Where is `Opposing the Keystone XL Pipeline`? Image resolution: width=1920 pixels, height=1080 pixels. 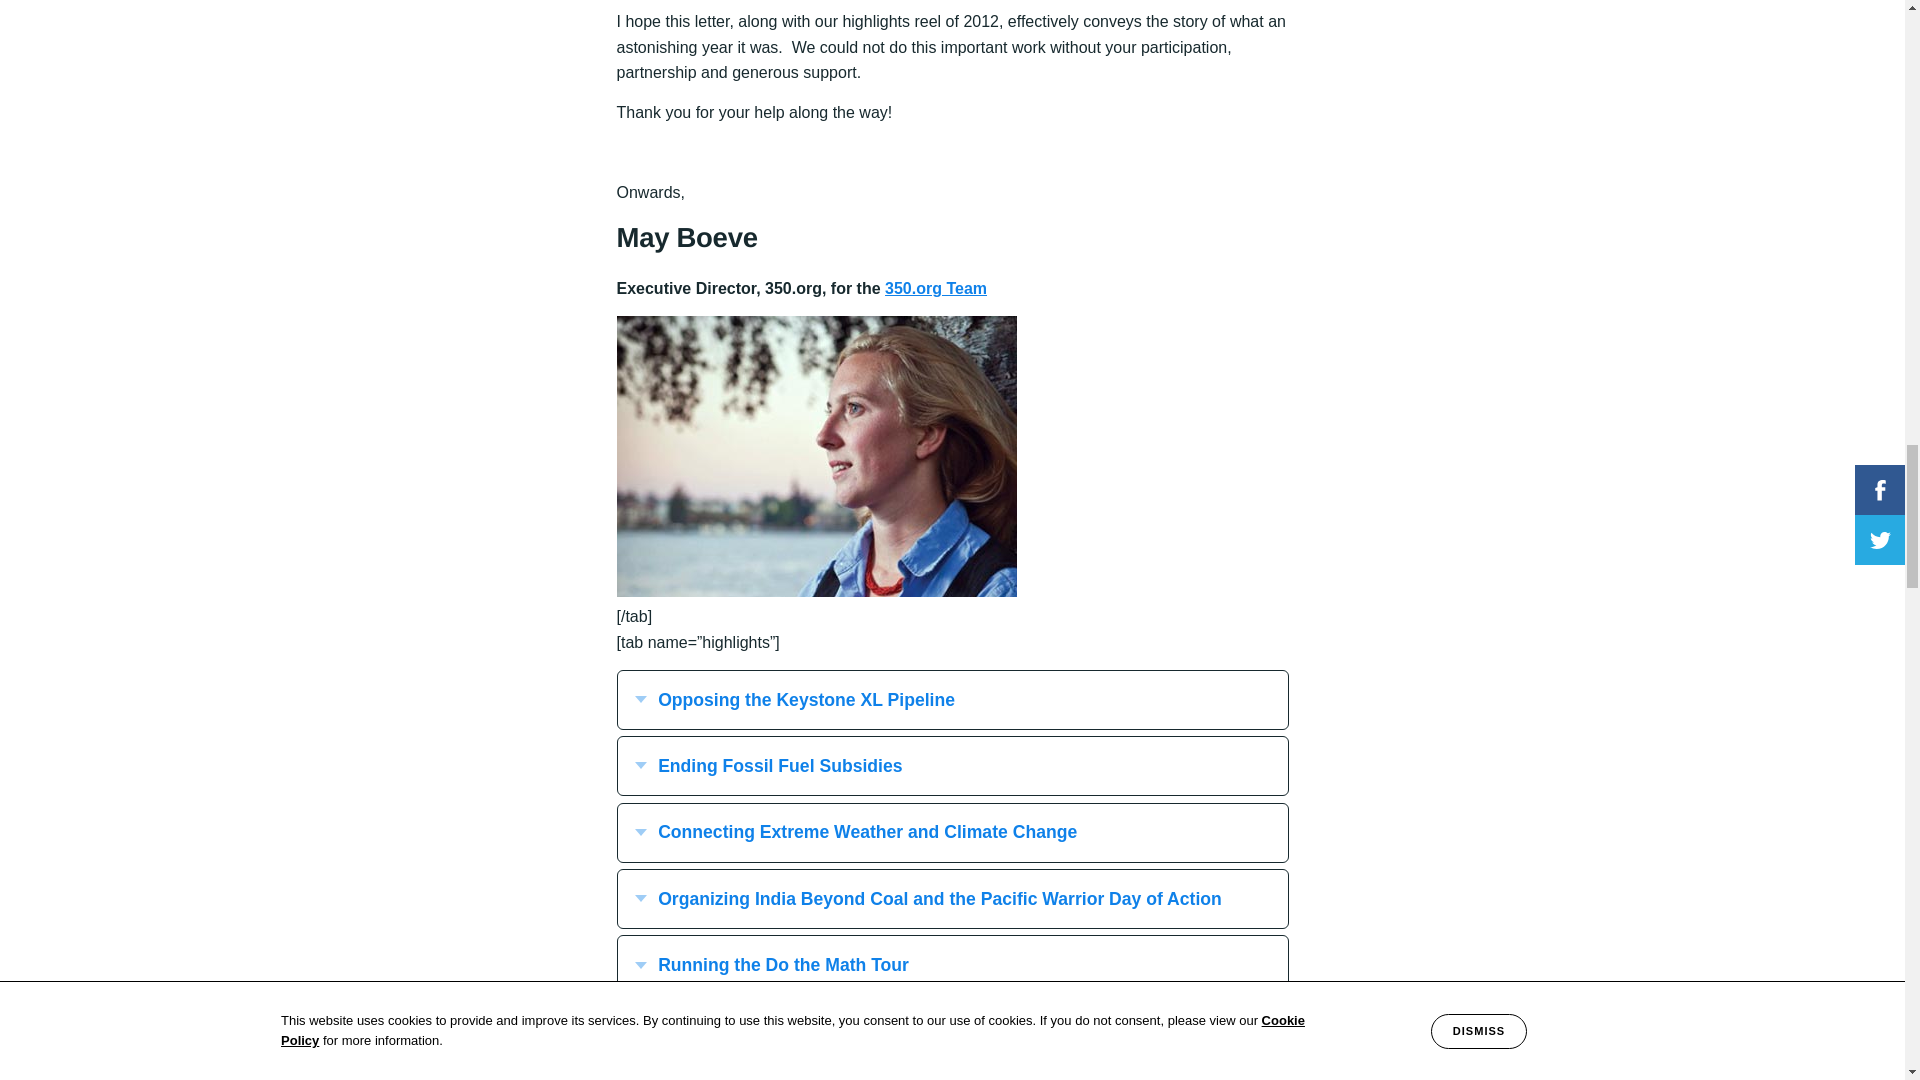 Opposing the Keystone XL Pipeline is located at coordinates (953, 700).